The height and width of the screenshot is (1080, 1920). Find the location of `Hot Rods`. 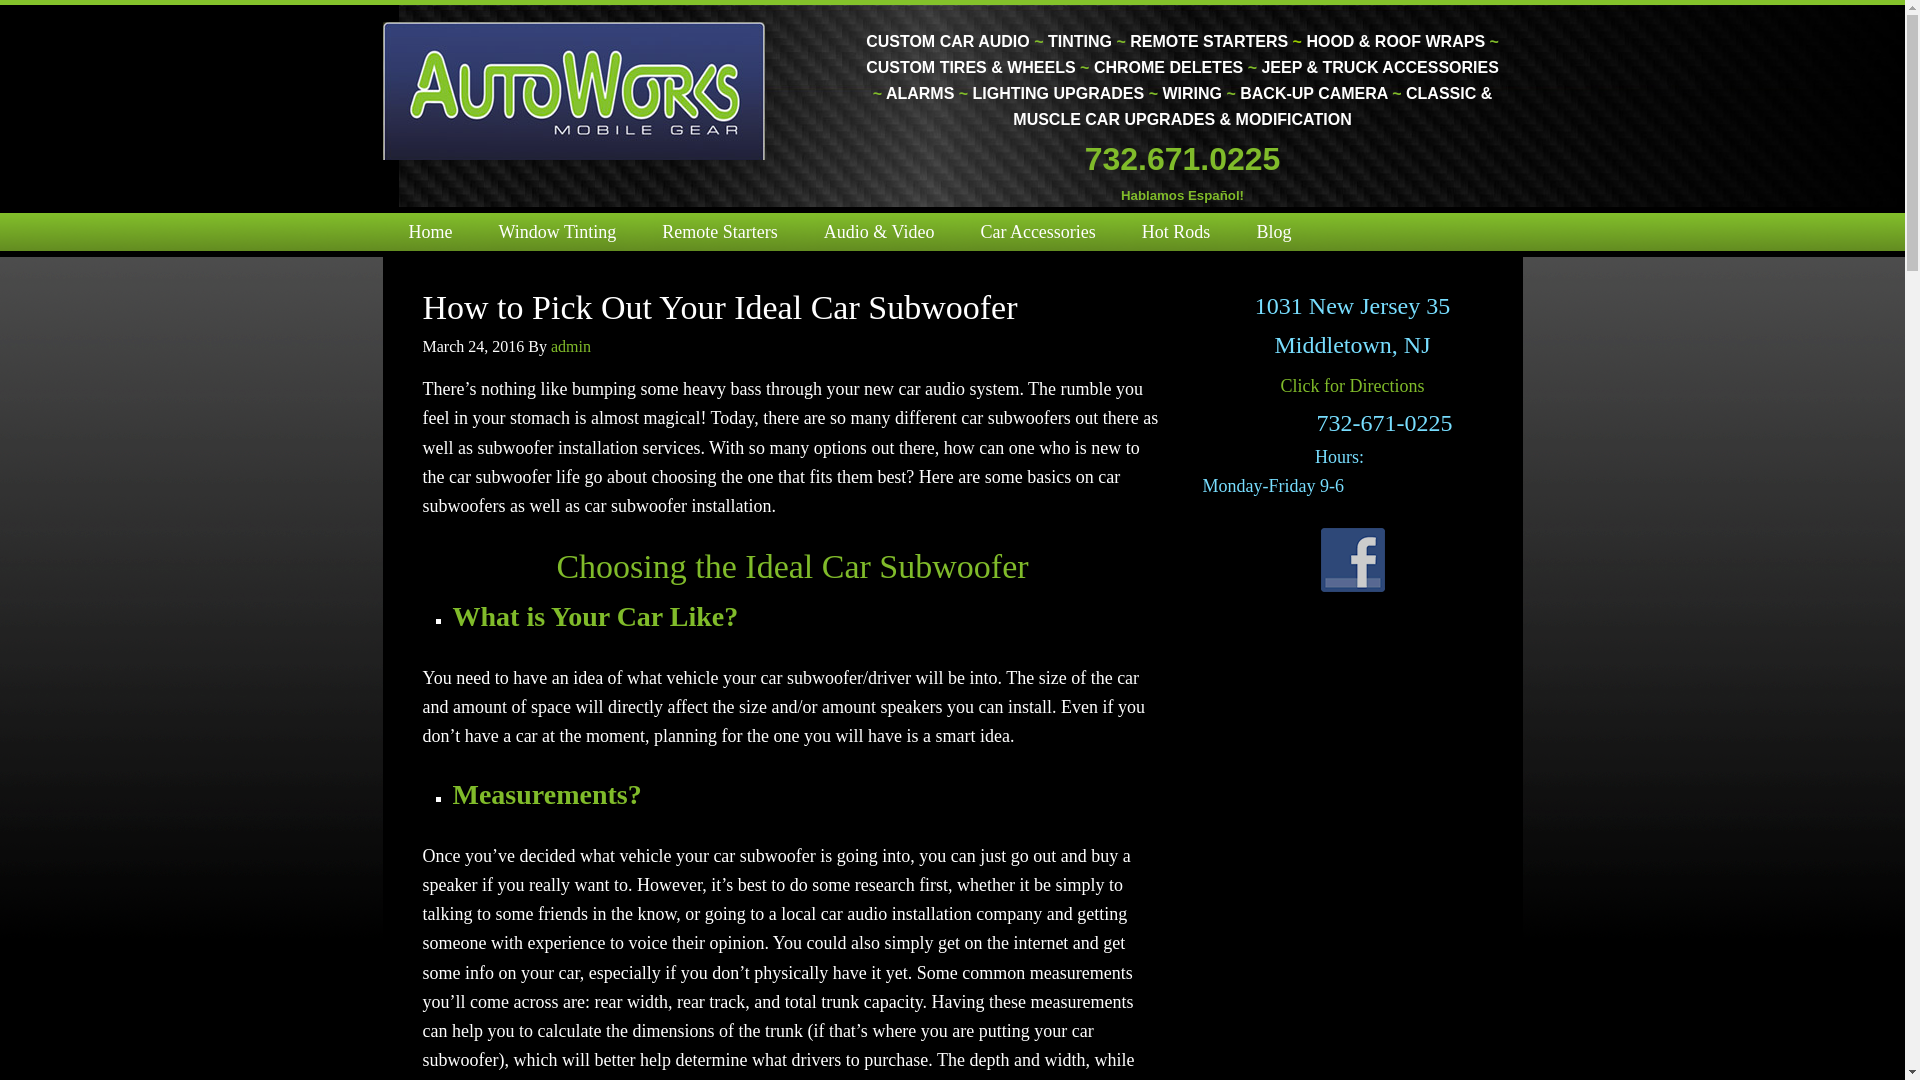

Hot Rods is located at coordinates (1176, 231).